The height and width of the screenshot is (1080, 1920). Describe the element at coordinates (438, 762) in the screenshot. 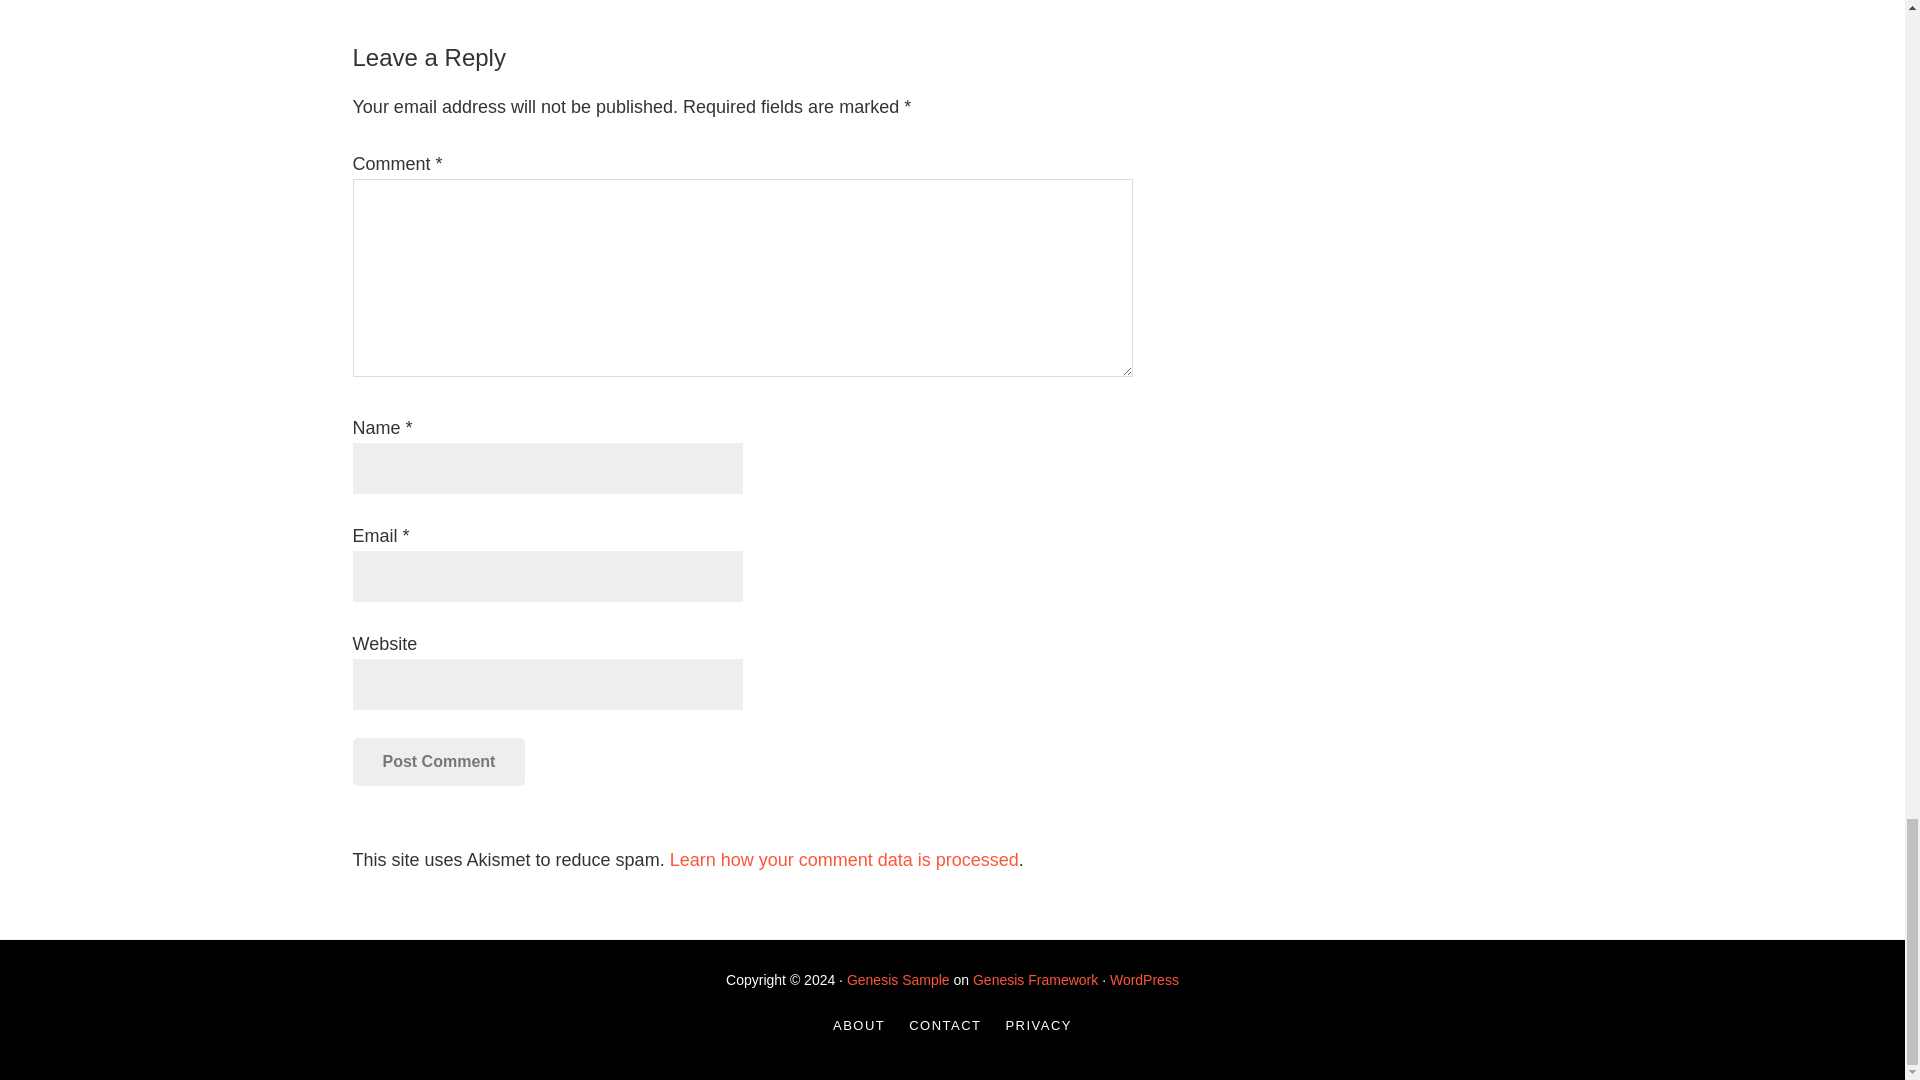

I see `Post Comment` at that location.